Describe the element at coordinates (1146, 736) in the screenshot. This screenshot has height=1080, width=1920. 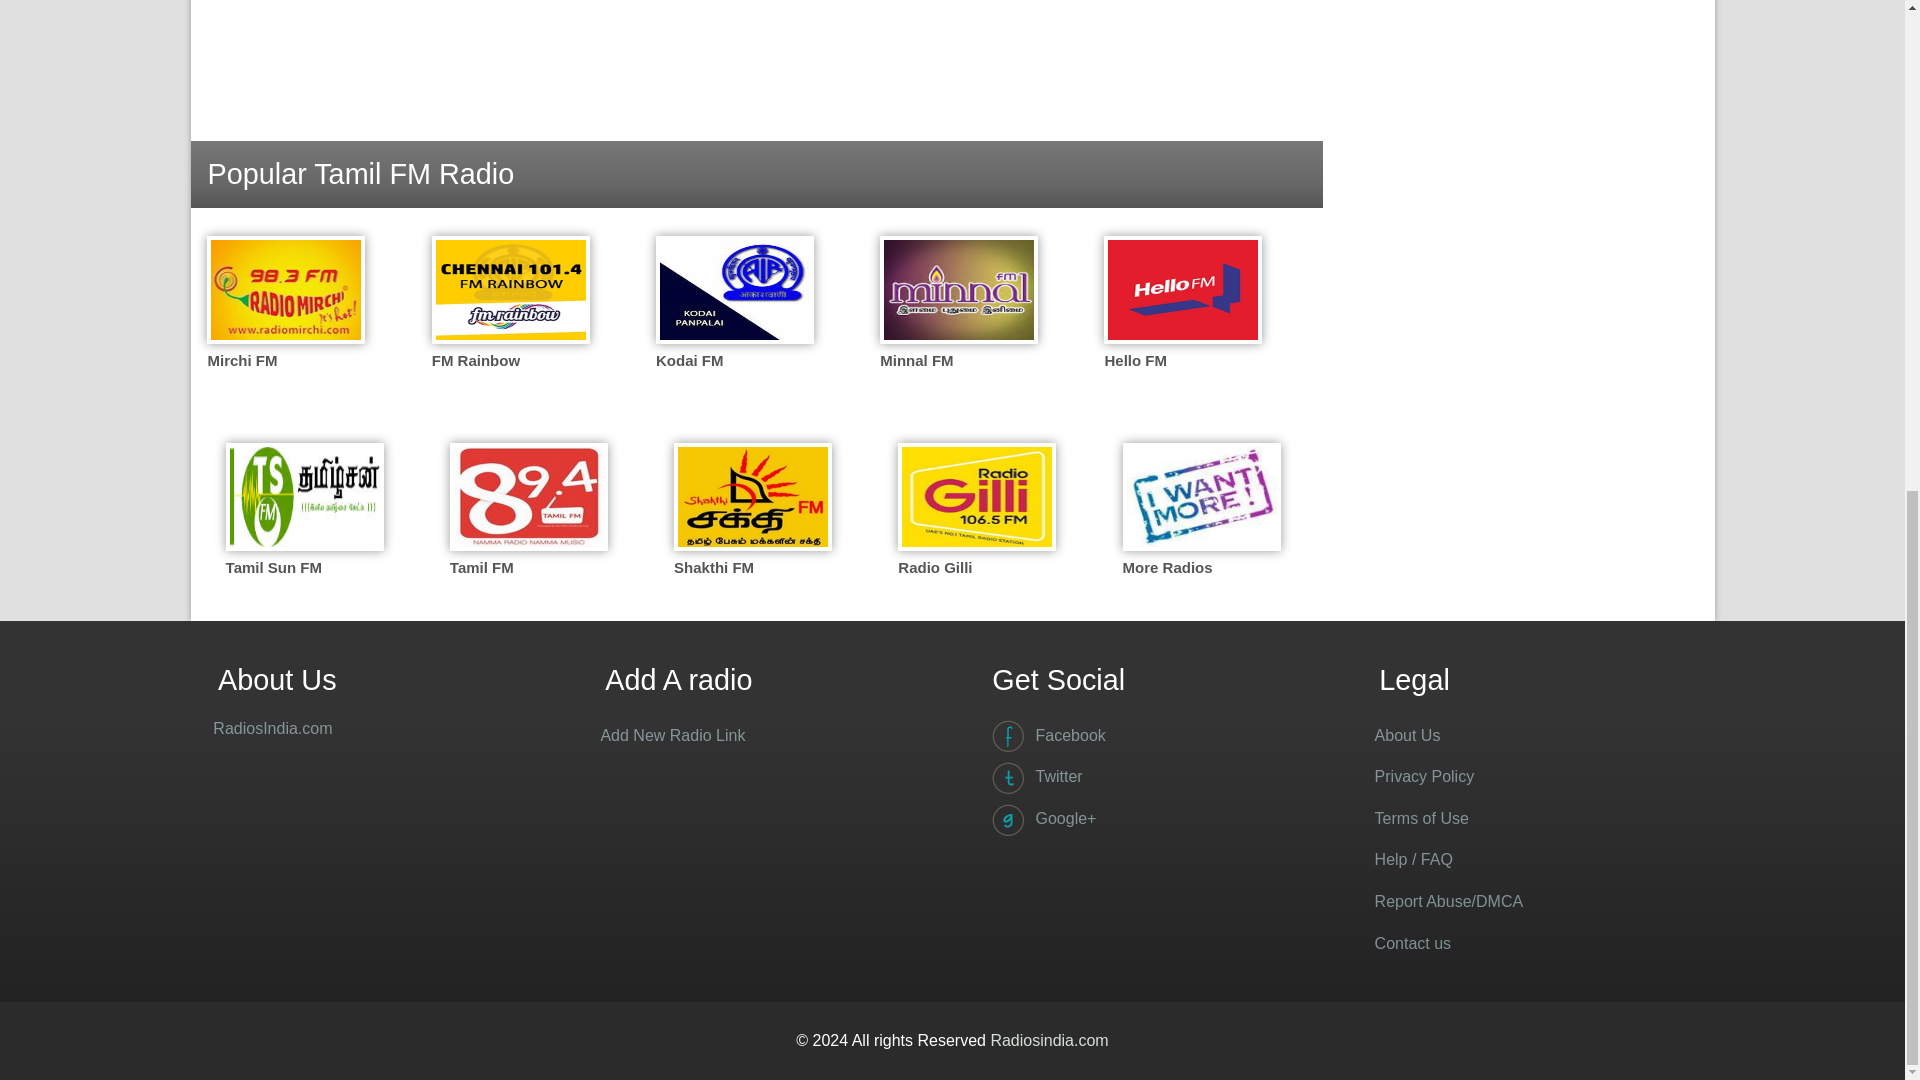
I see `Facebook` at that location.